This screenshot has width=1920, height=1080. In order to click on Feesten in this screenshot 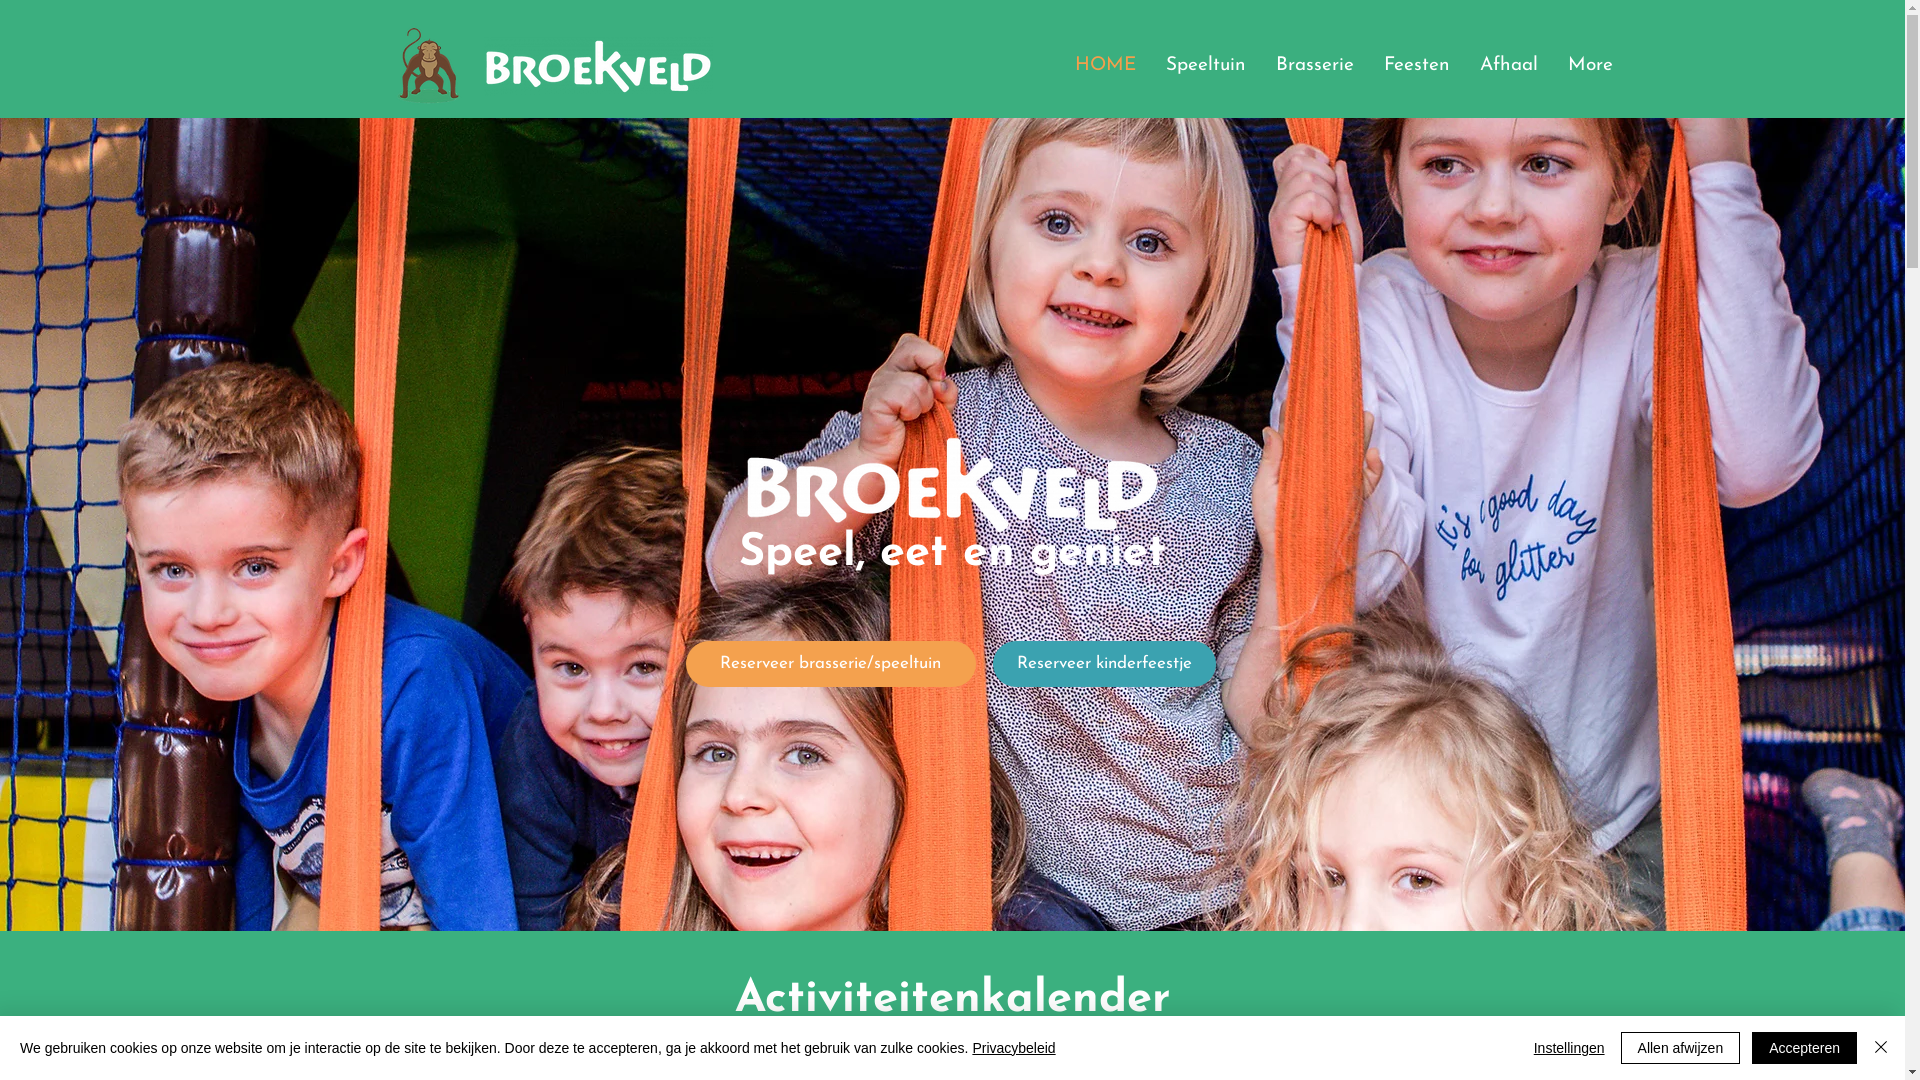, I will do `click(1416, 66)`.